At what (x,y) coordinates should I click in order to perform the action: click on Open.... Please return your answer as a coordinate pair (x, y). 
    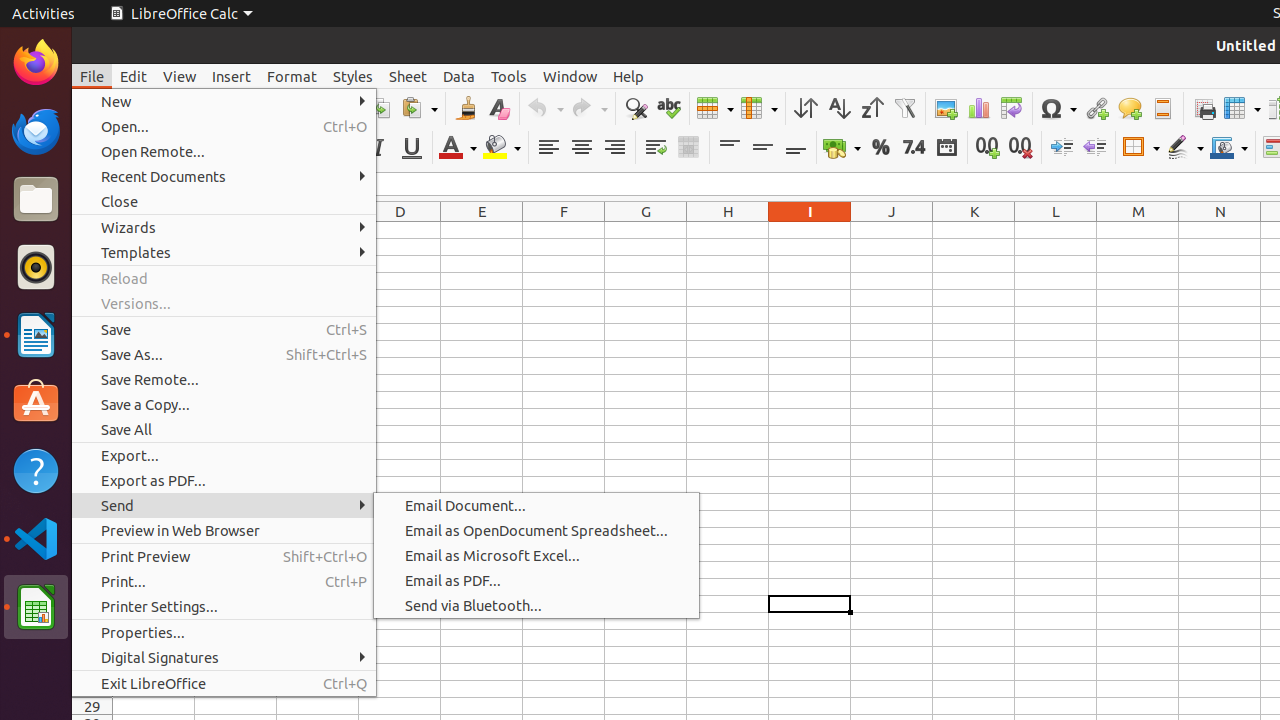
    Looking at the image, I should click on (224, 126).